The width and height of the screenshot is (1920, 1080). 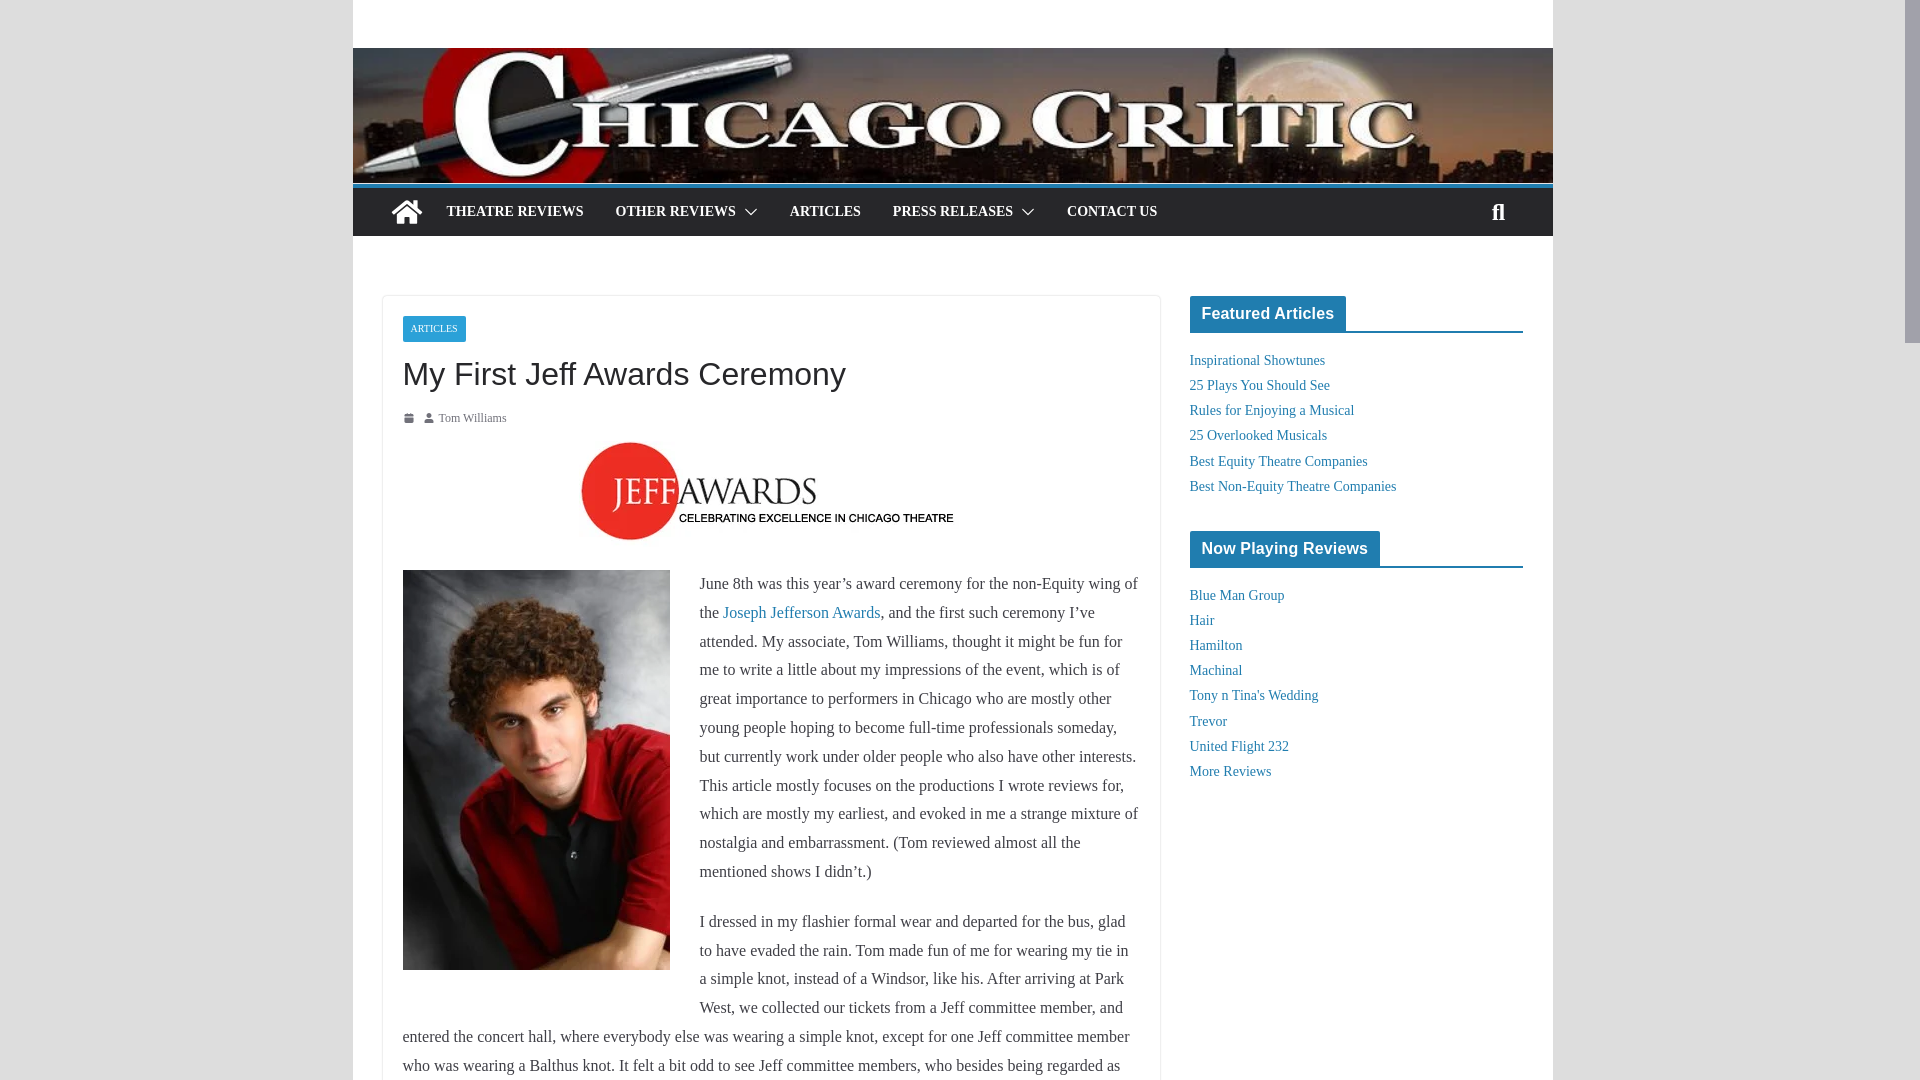 What do you see at coordinates (1260, 386) in the screenshot?
I see `25 Plays You Should See` at bounding box center [1260, 386].